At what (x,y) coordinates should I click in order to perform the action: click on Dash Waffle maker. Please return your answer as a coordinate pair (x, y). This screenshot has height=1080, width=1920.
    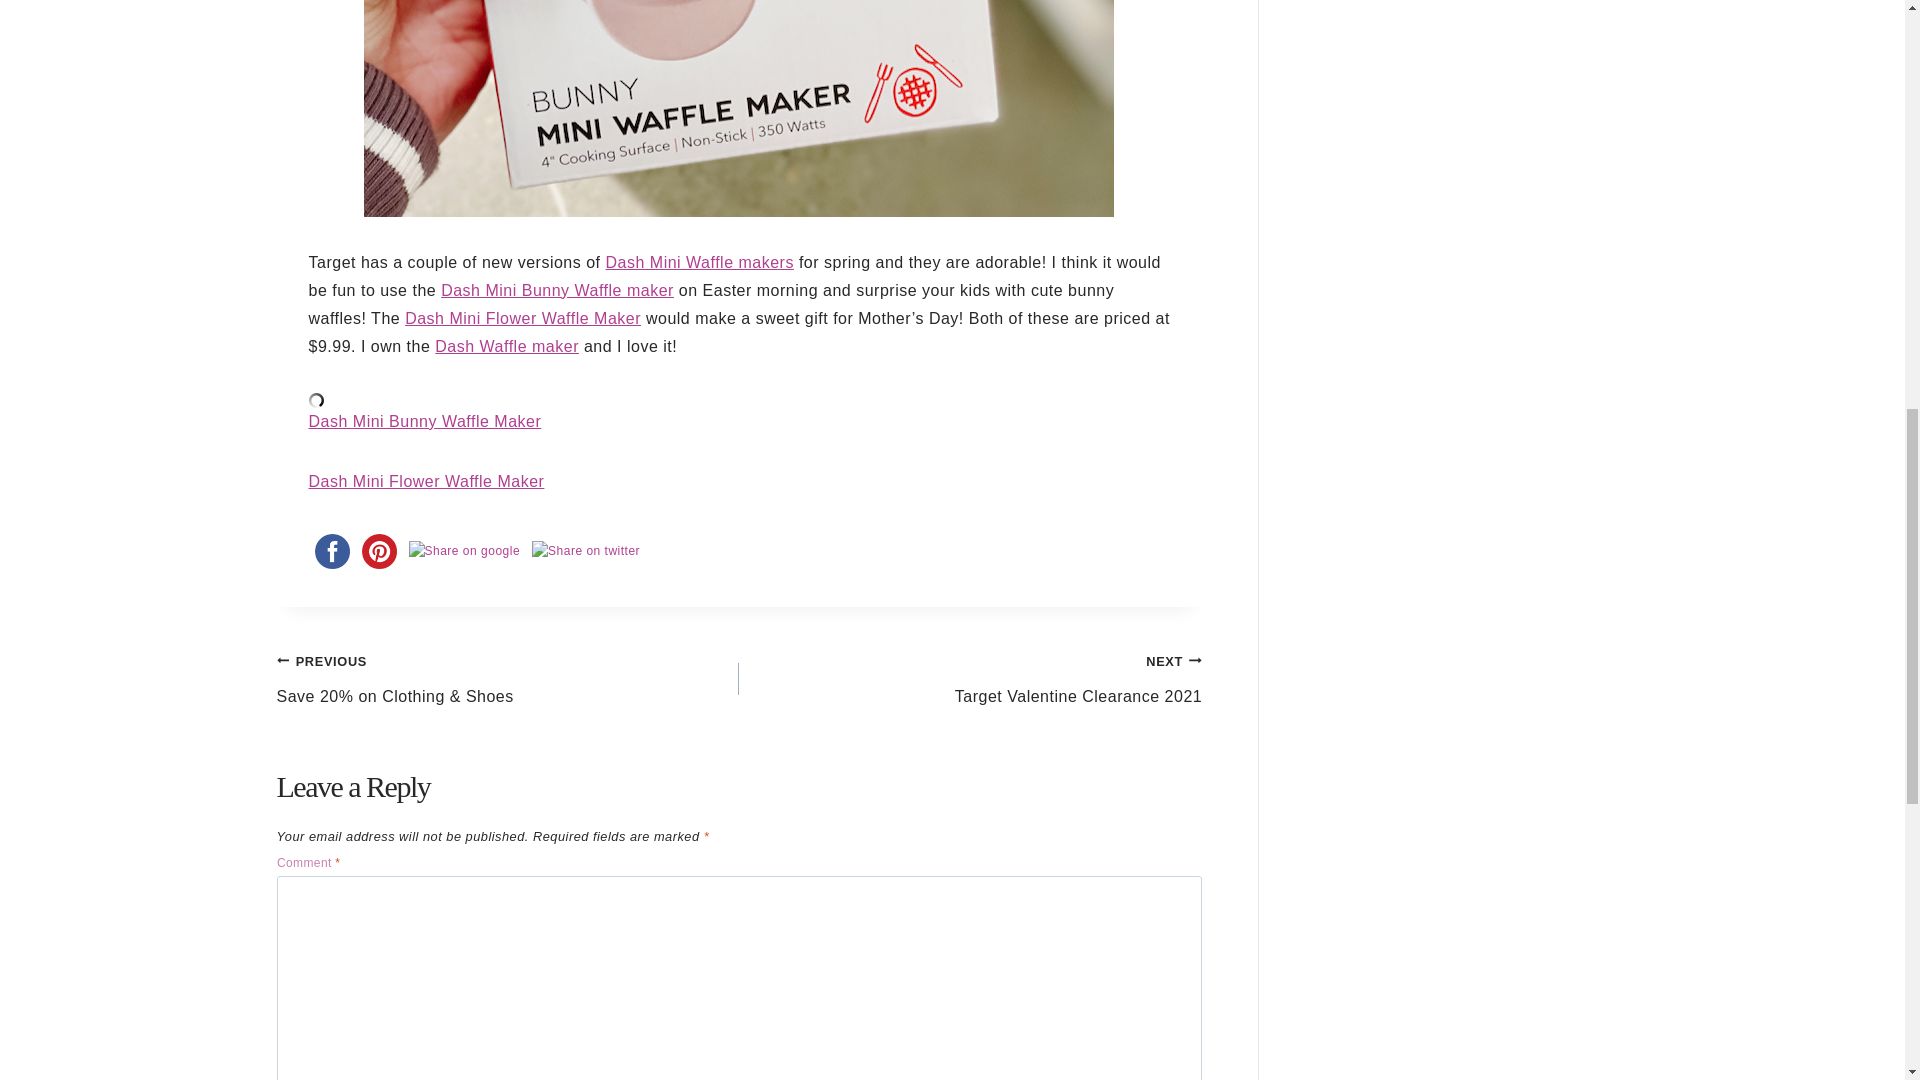
    Looking at the image, I should click on (331, 551).